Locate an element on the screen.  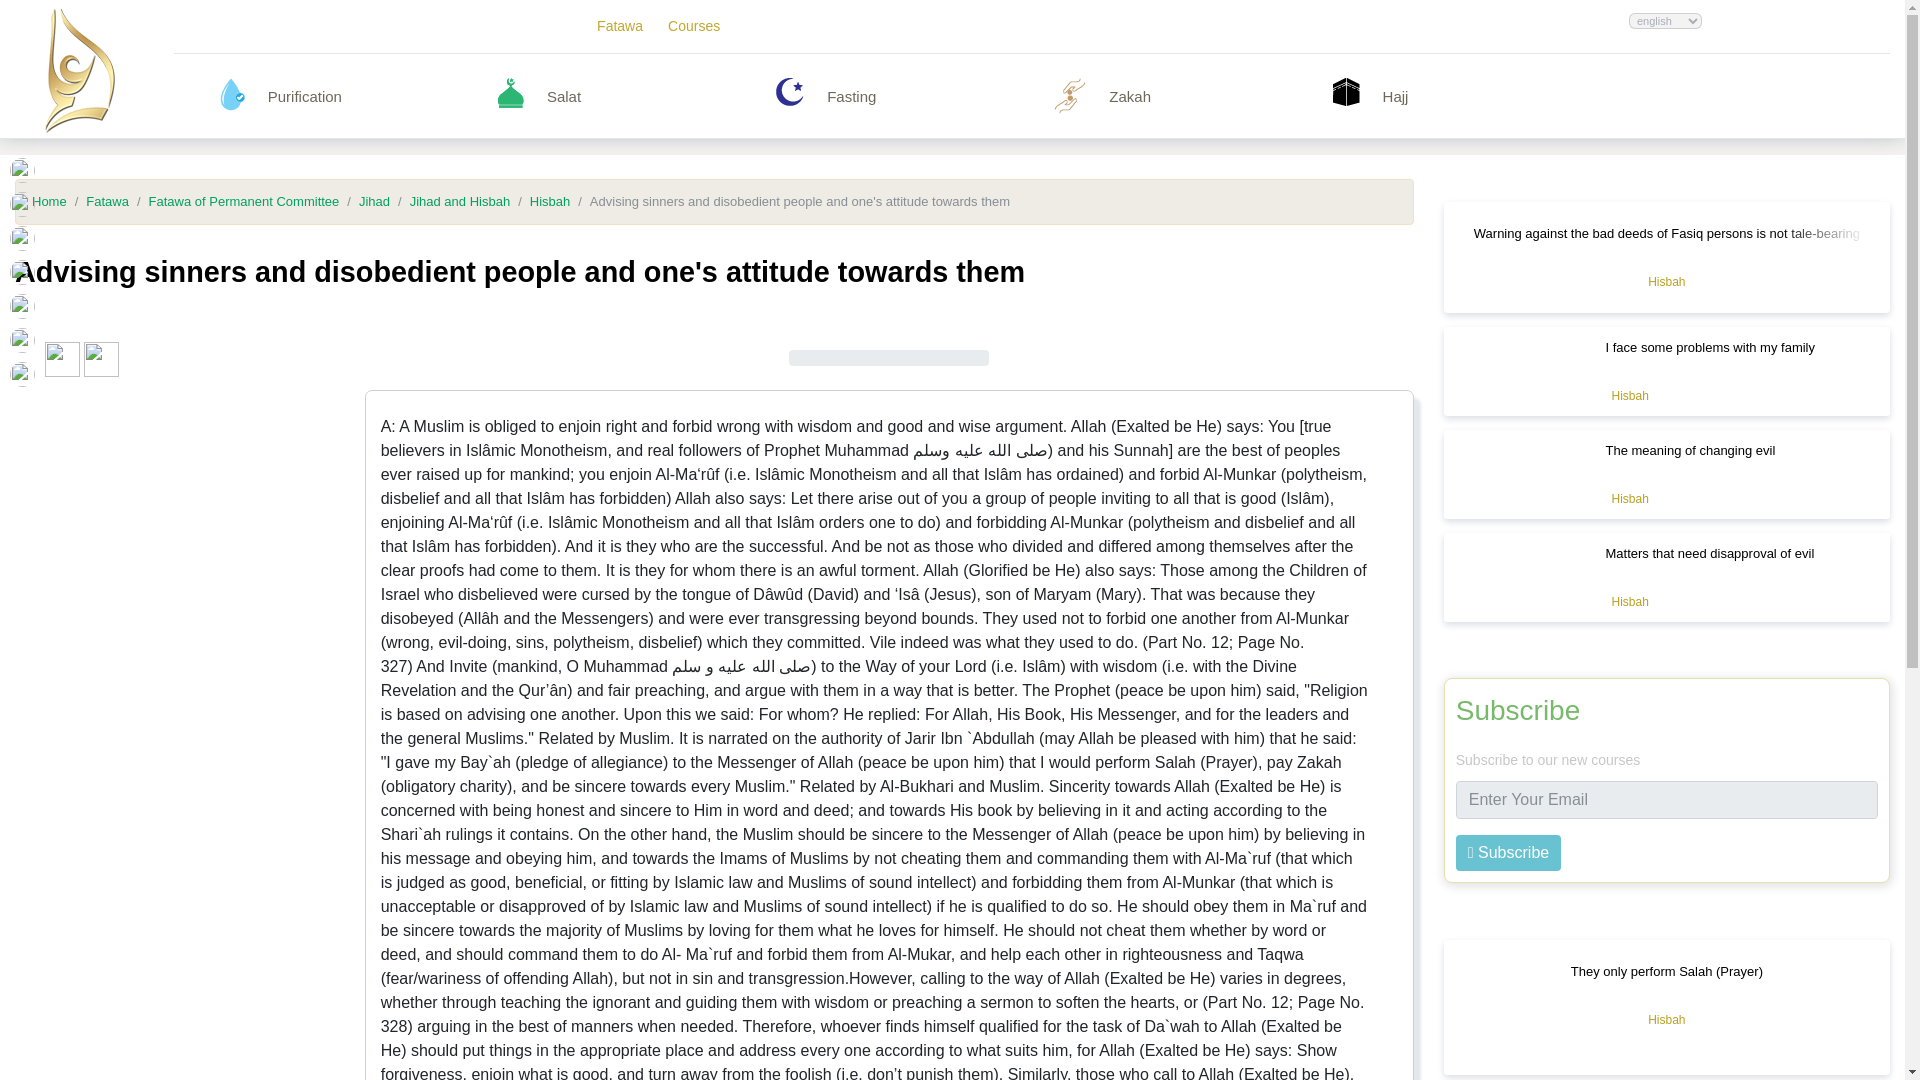
Hajj is located at coordinates (1346, 91).